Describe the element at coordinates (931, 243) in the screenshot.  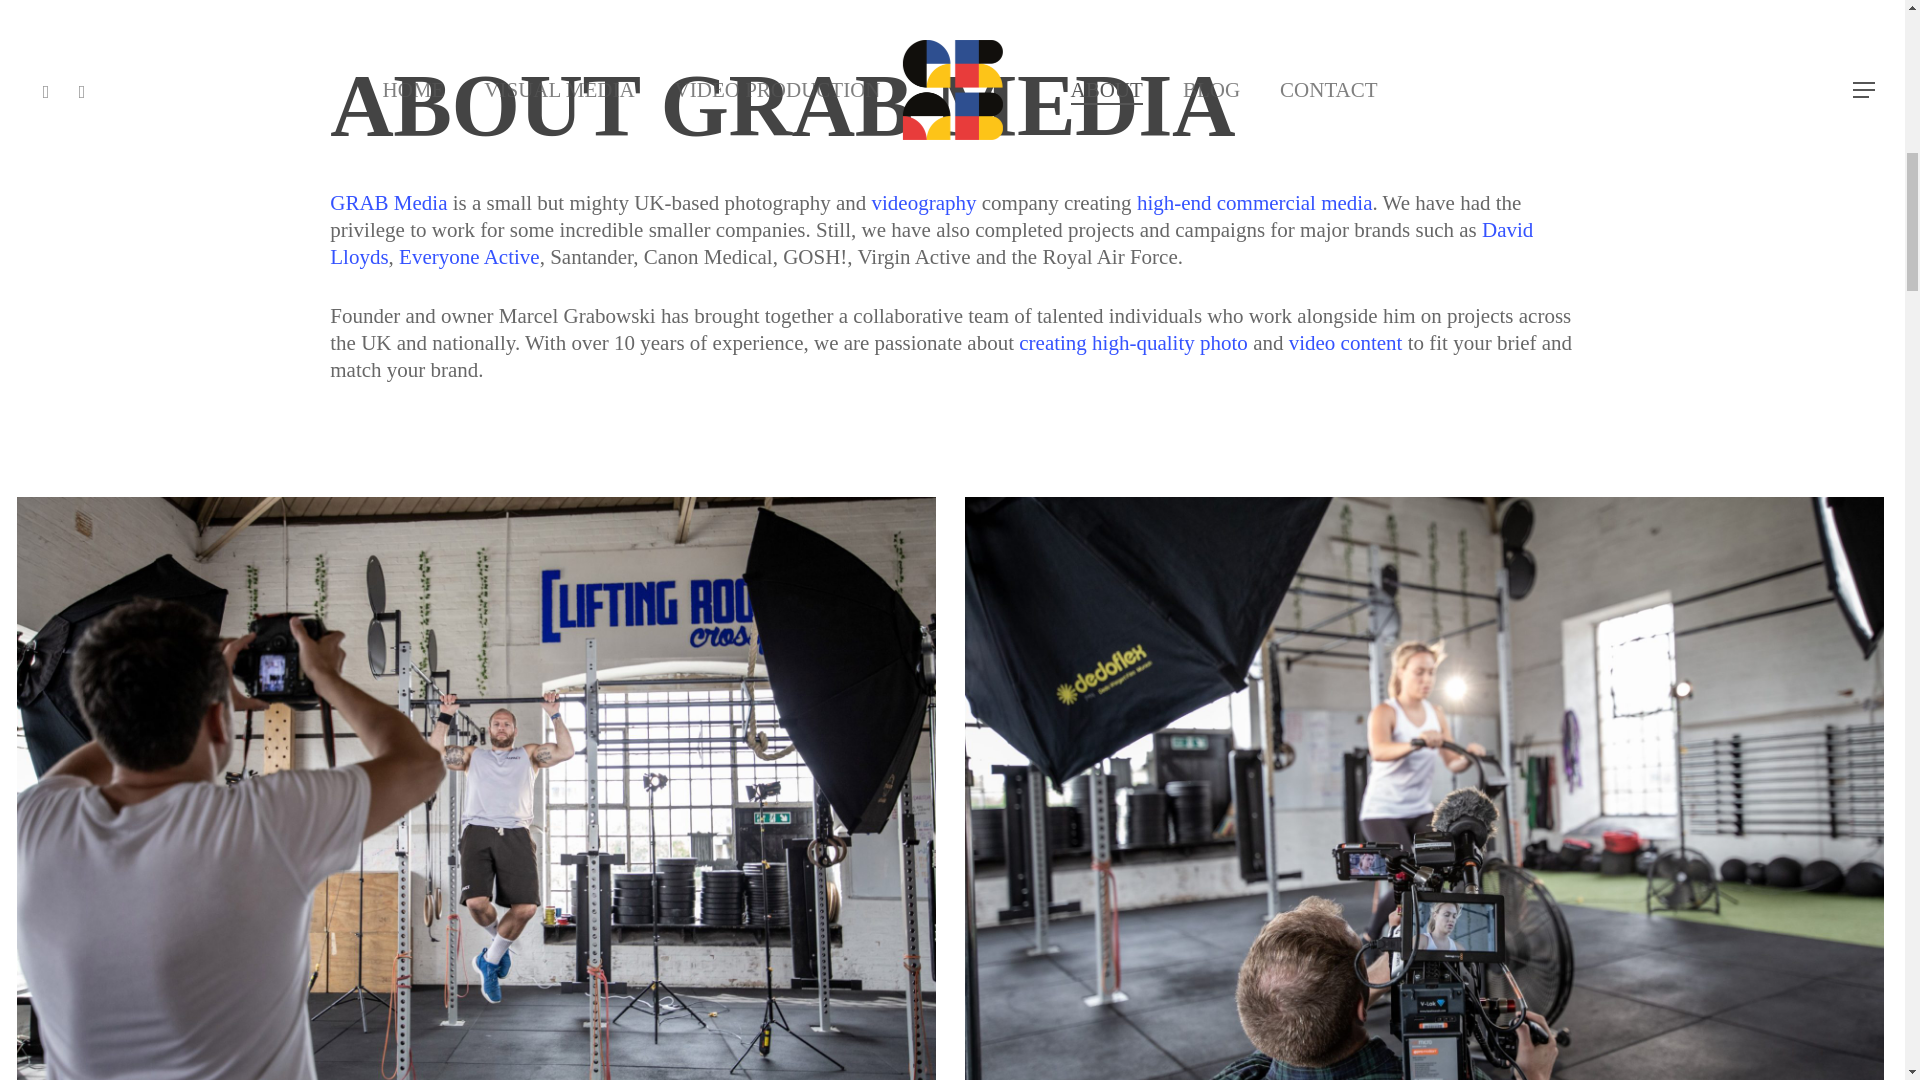
I see `David Lloyds` at that location.